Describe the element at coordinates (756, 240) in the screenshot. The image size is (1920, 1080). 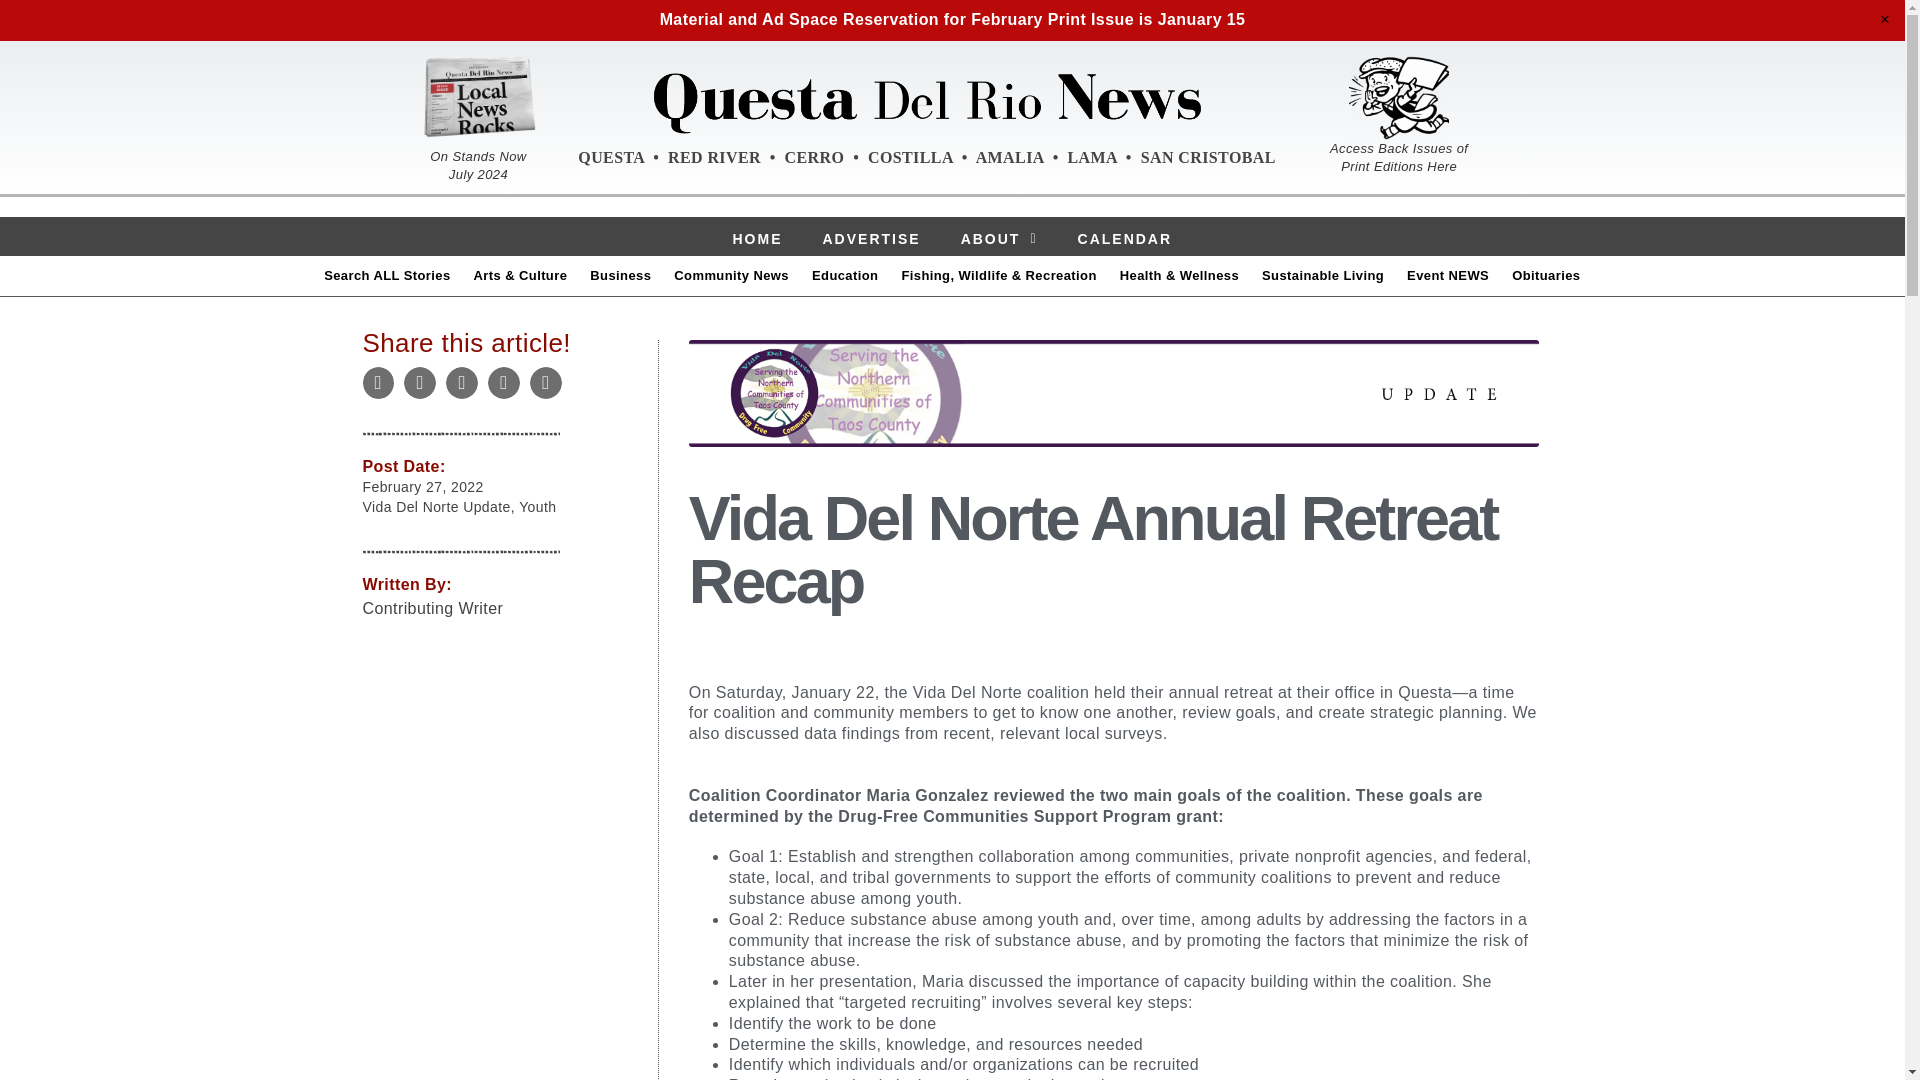
I see `HOME` at that location.